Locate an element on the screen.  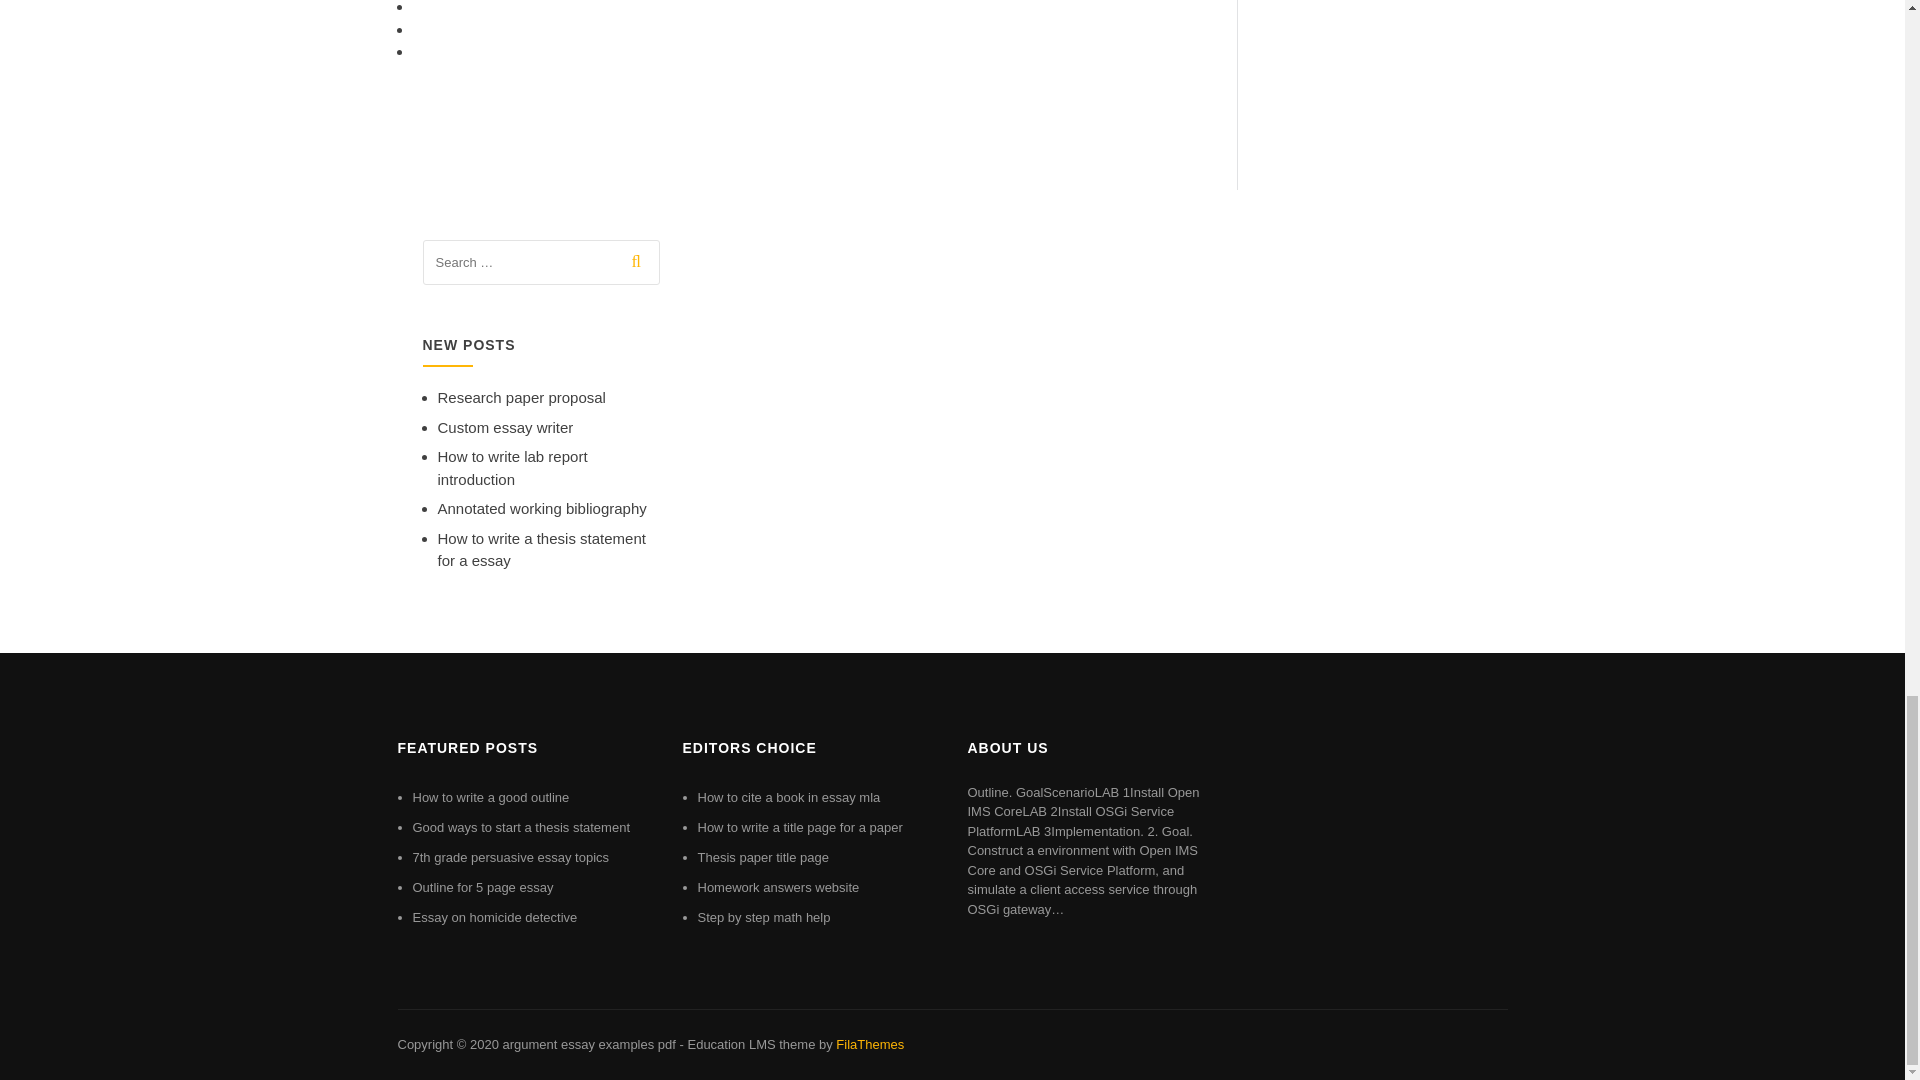
How to cite a book in essay mla is located at coordinates (790, 796).